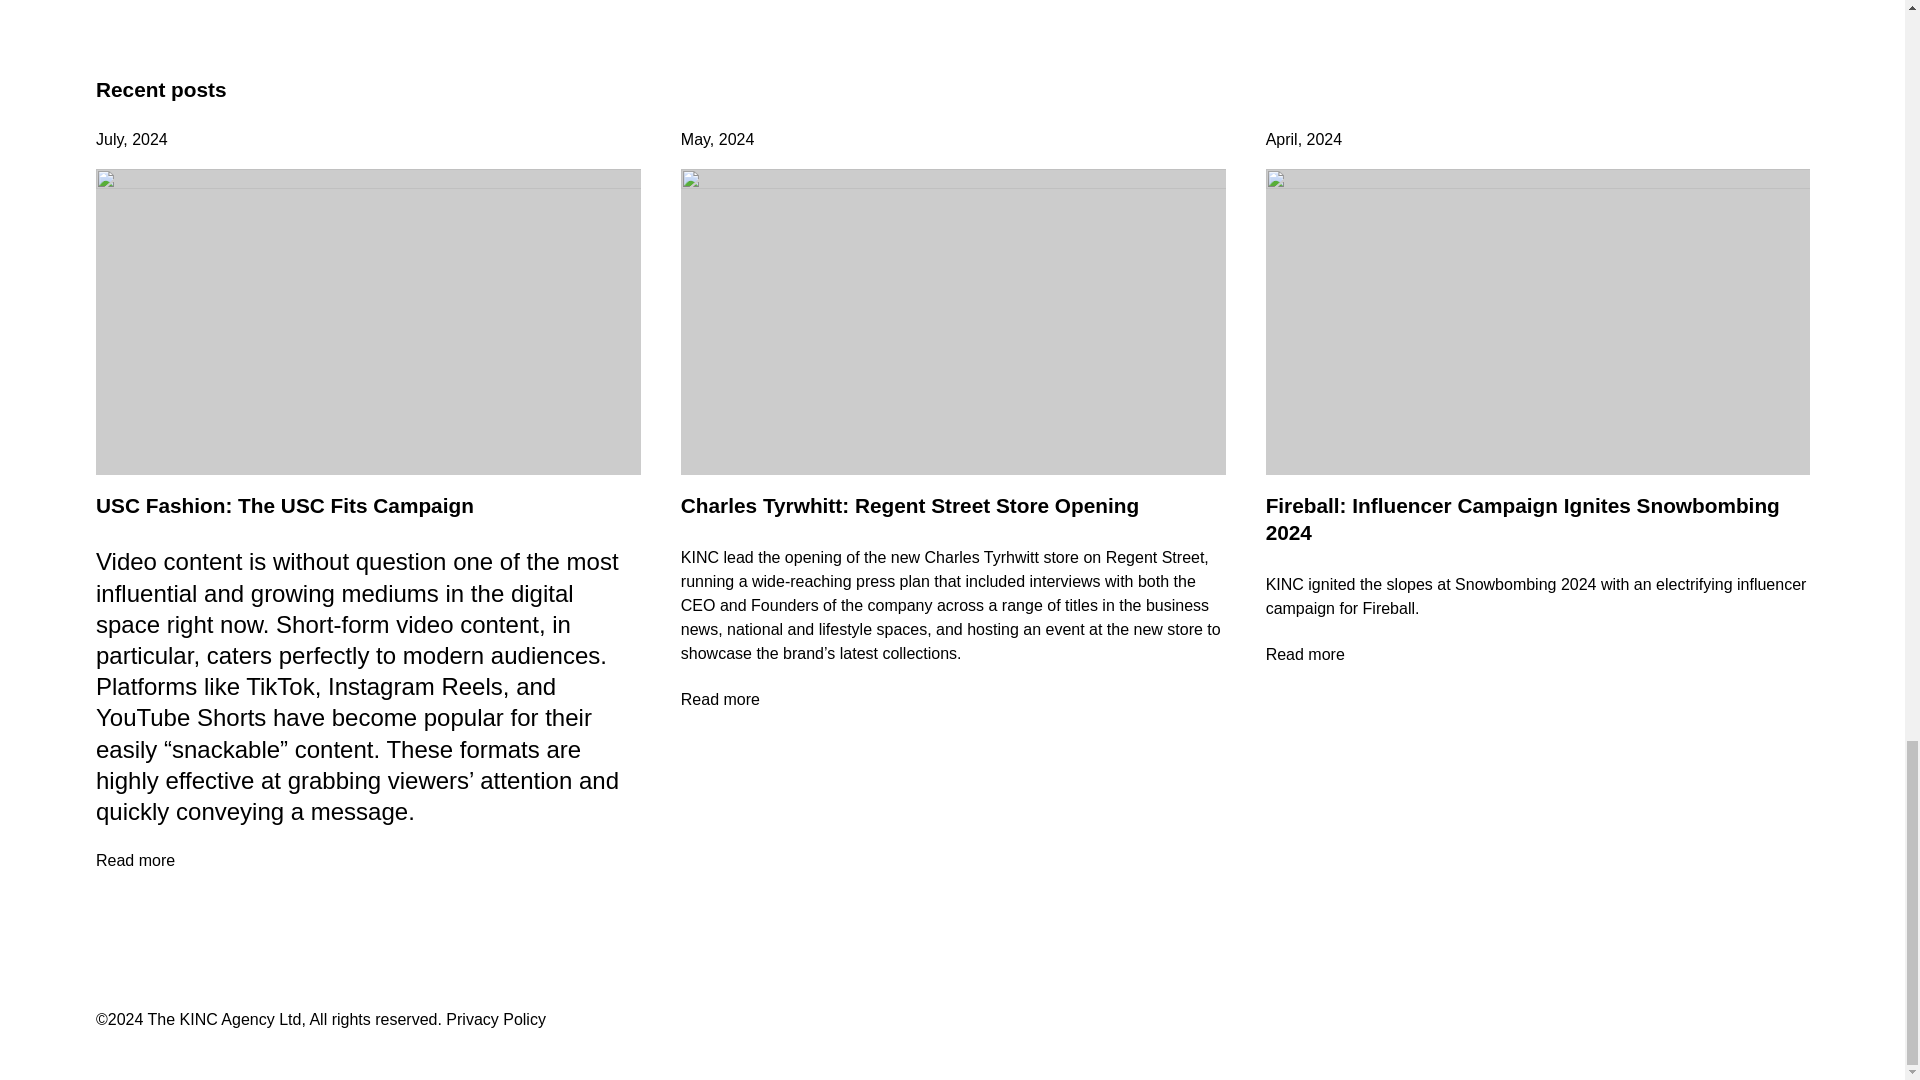 Image resolution: width=1920 pixels, height=1080 pixels. Describe the element at coordinates (736, 138) in the screenshot. I see `2024` at that location.